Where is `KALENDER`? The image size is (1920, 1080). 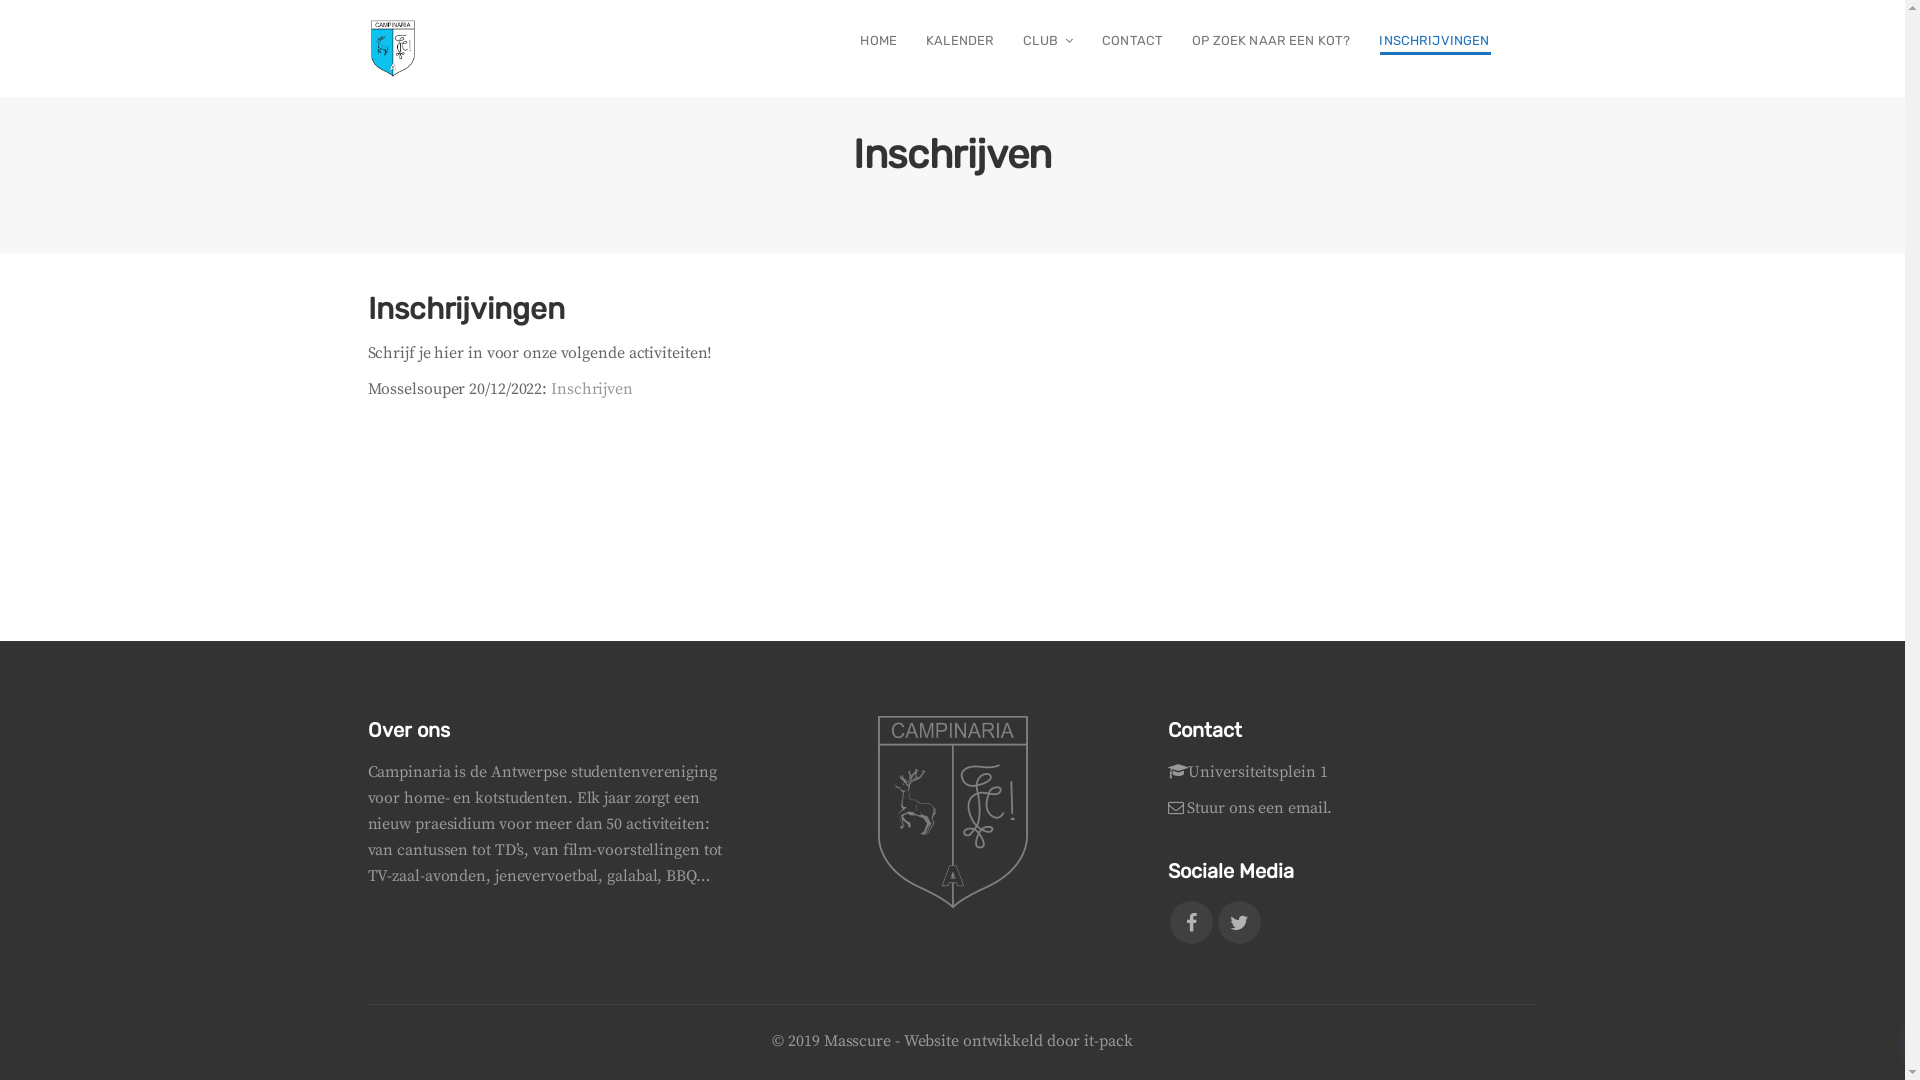
KALENDER is located at coordinates (960, 42).